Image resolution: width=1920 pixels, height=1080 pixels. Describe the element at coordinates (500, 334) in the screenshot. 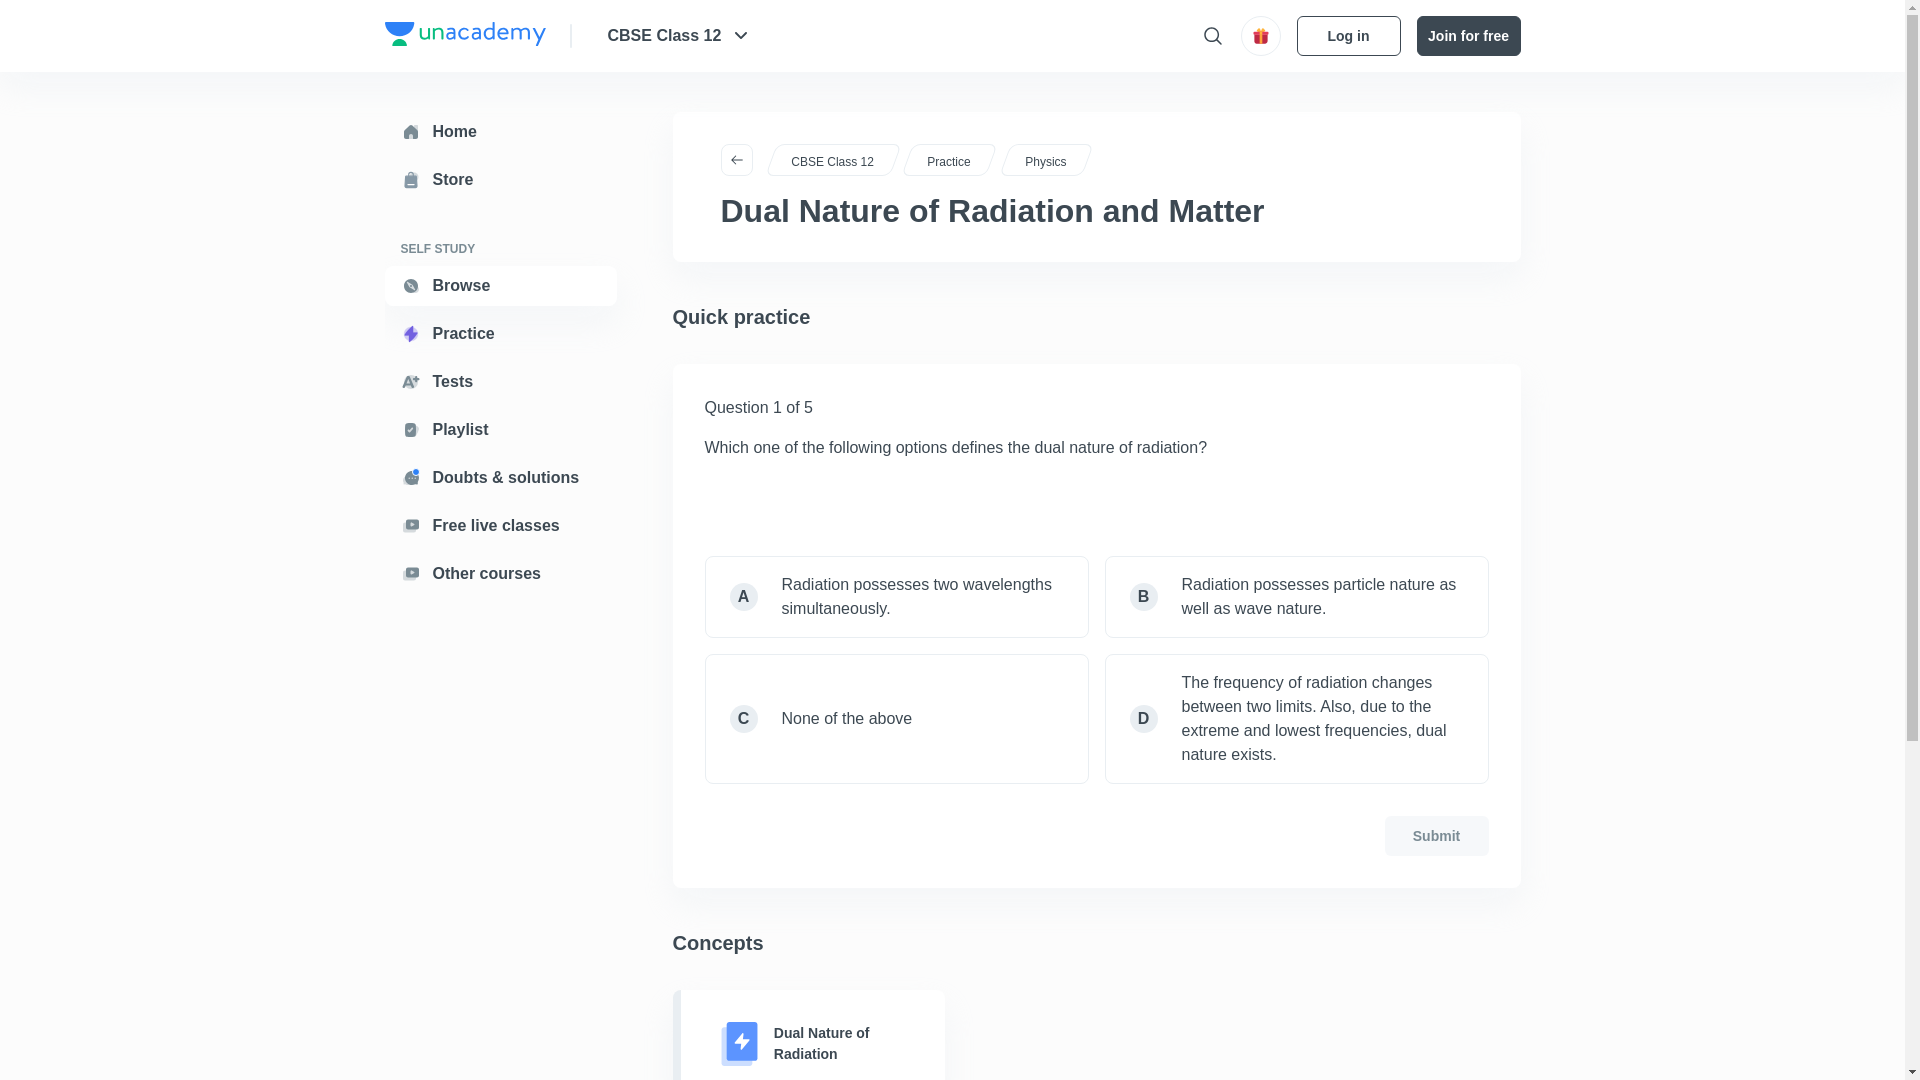

I see `Practice` at that location.